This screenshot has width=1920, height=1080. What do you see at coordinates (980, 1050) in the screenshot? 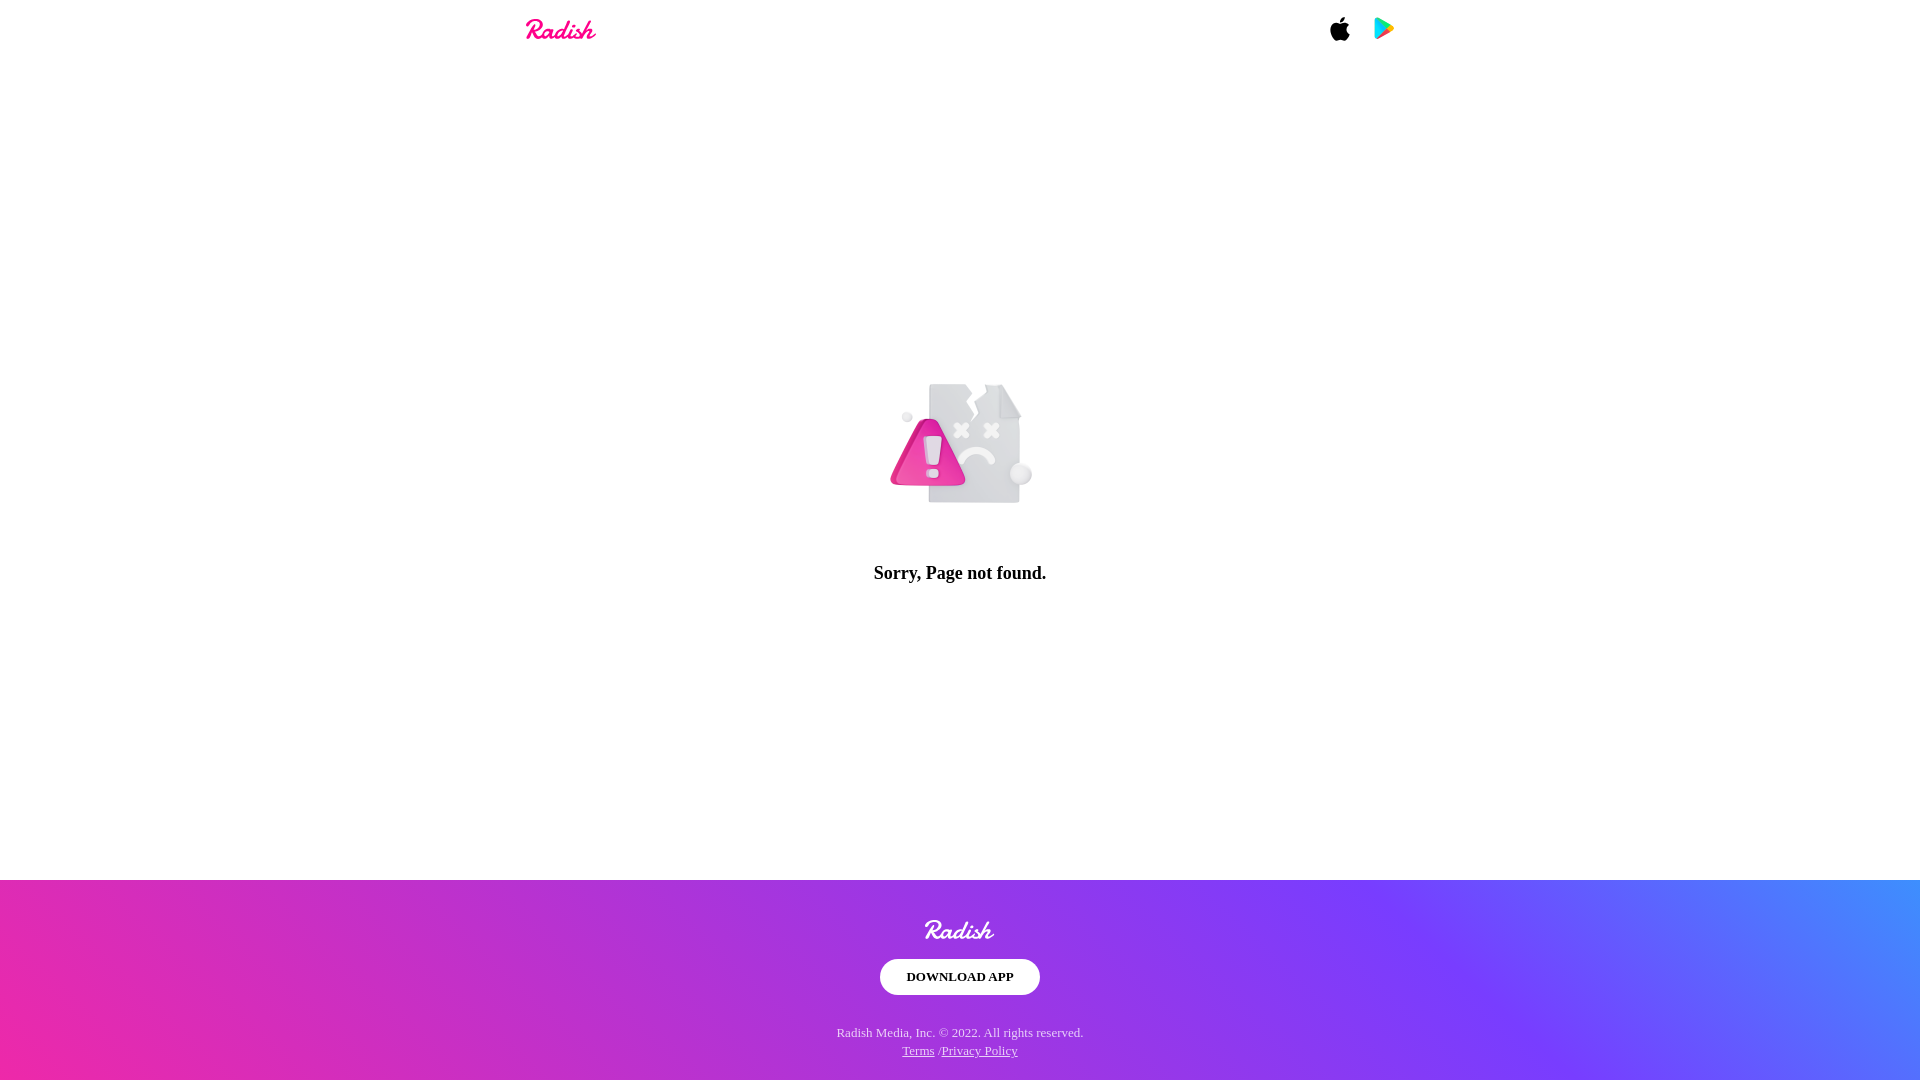
I see `Privacy Policy` at bounding box center [980, 1050].